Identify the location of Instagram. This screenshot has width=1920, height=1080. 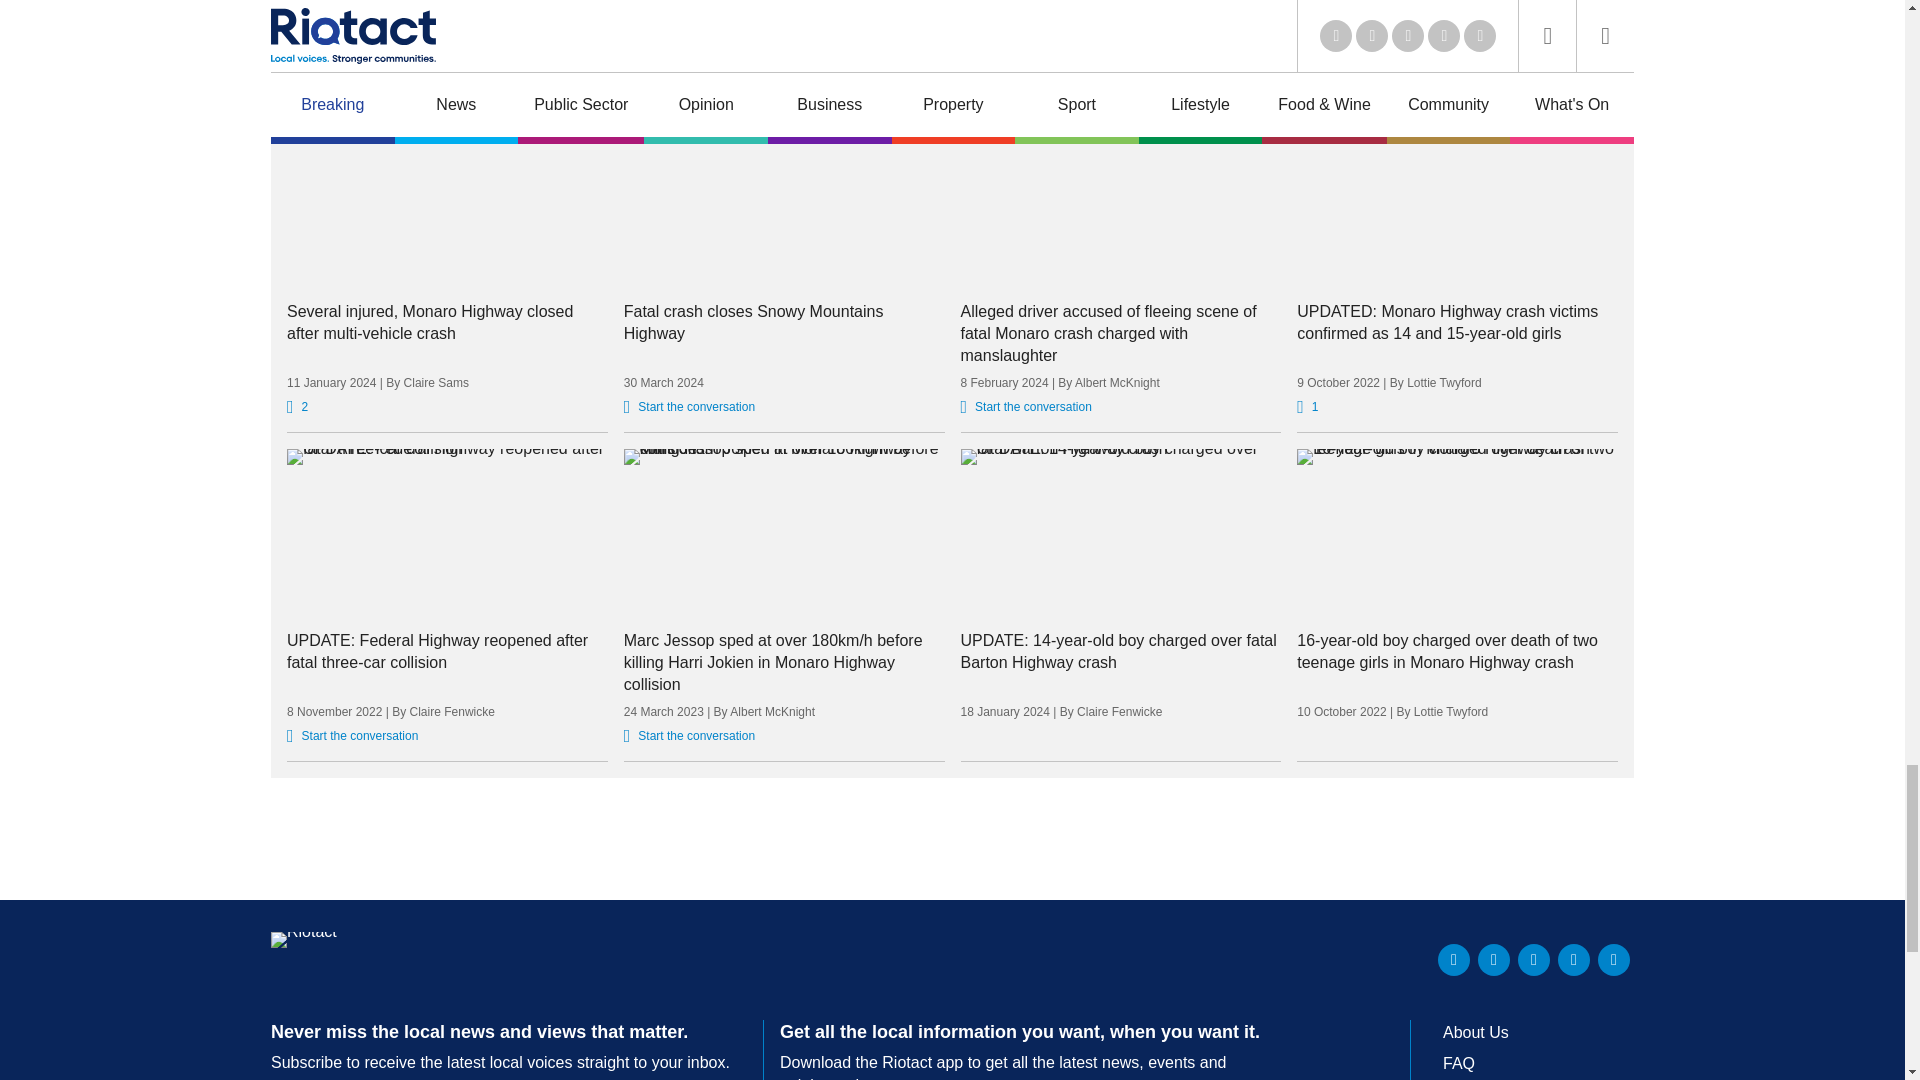
(1614, 960).